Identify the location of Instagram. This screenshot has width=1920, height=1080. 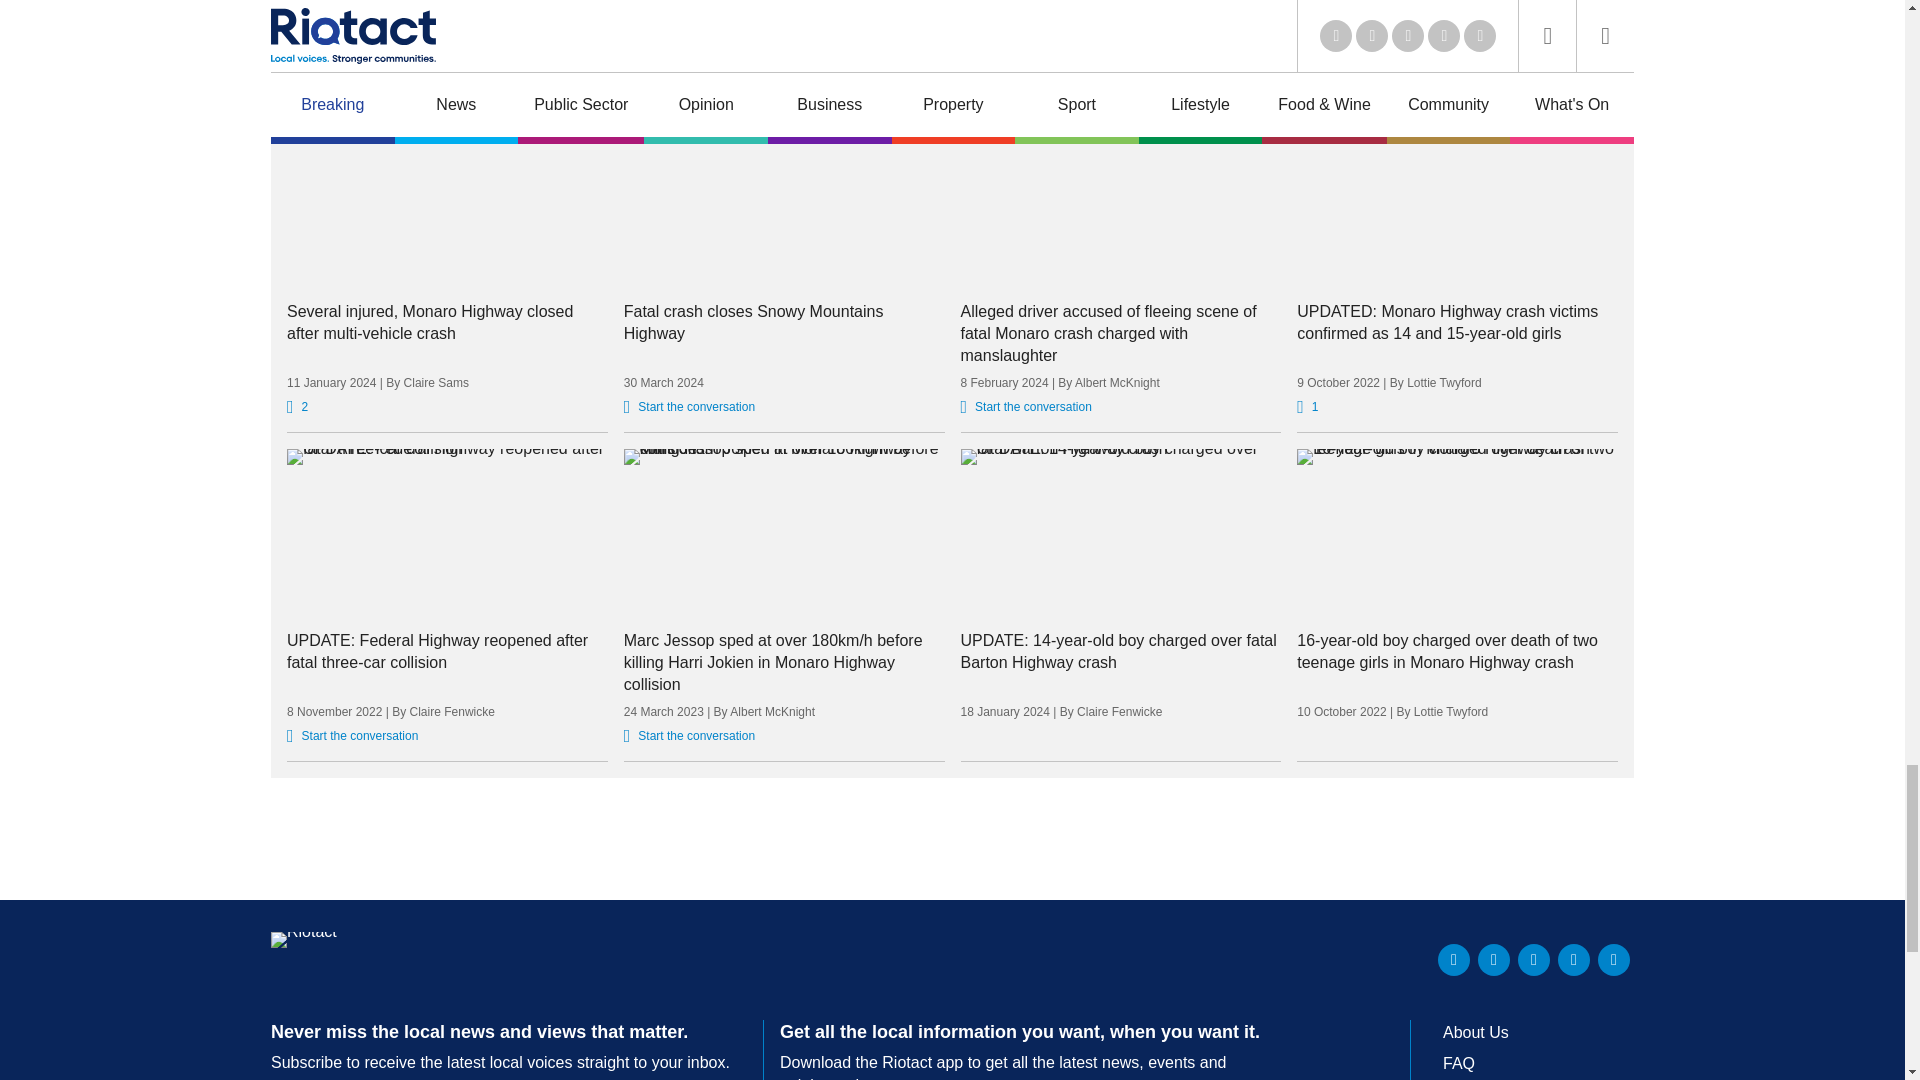
(1614, 960).